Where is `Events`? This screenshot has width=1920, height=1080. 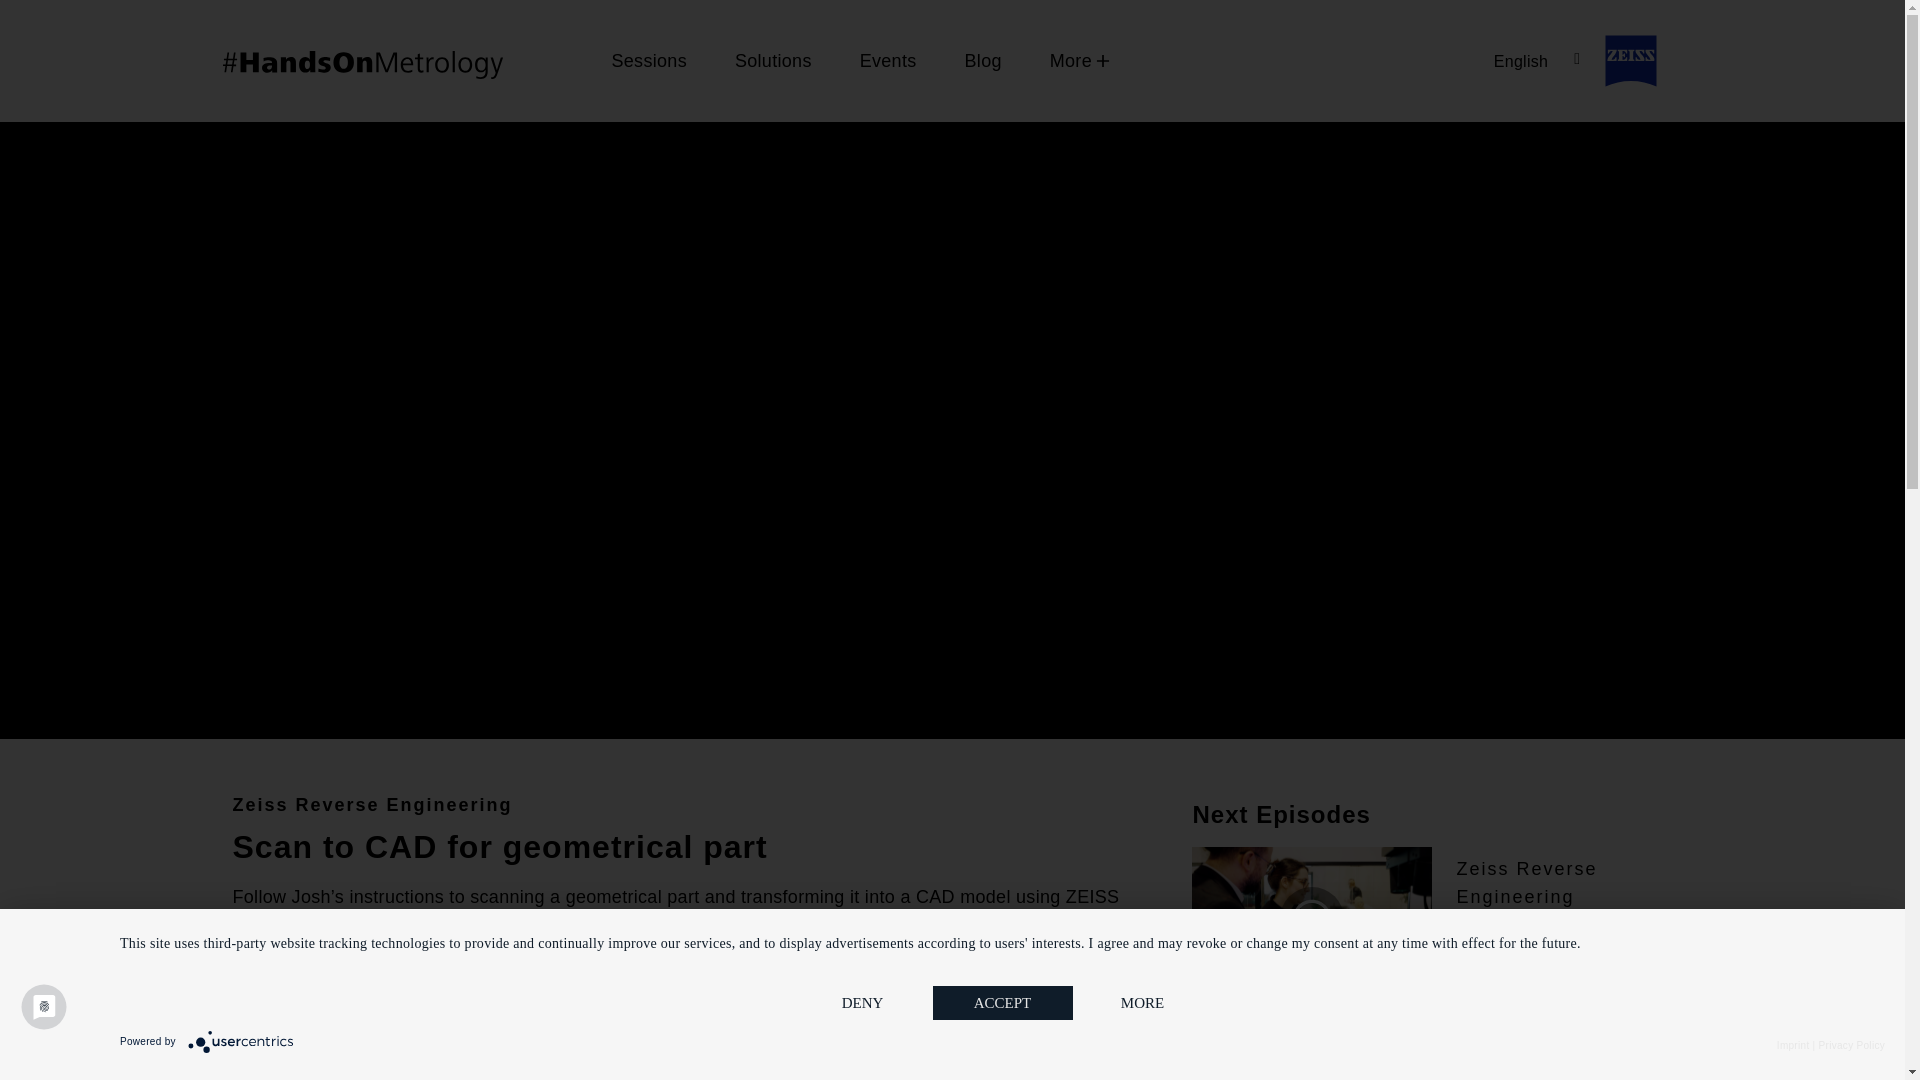 Events is located at coordinates (888, 61).